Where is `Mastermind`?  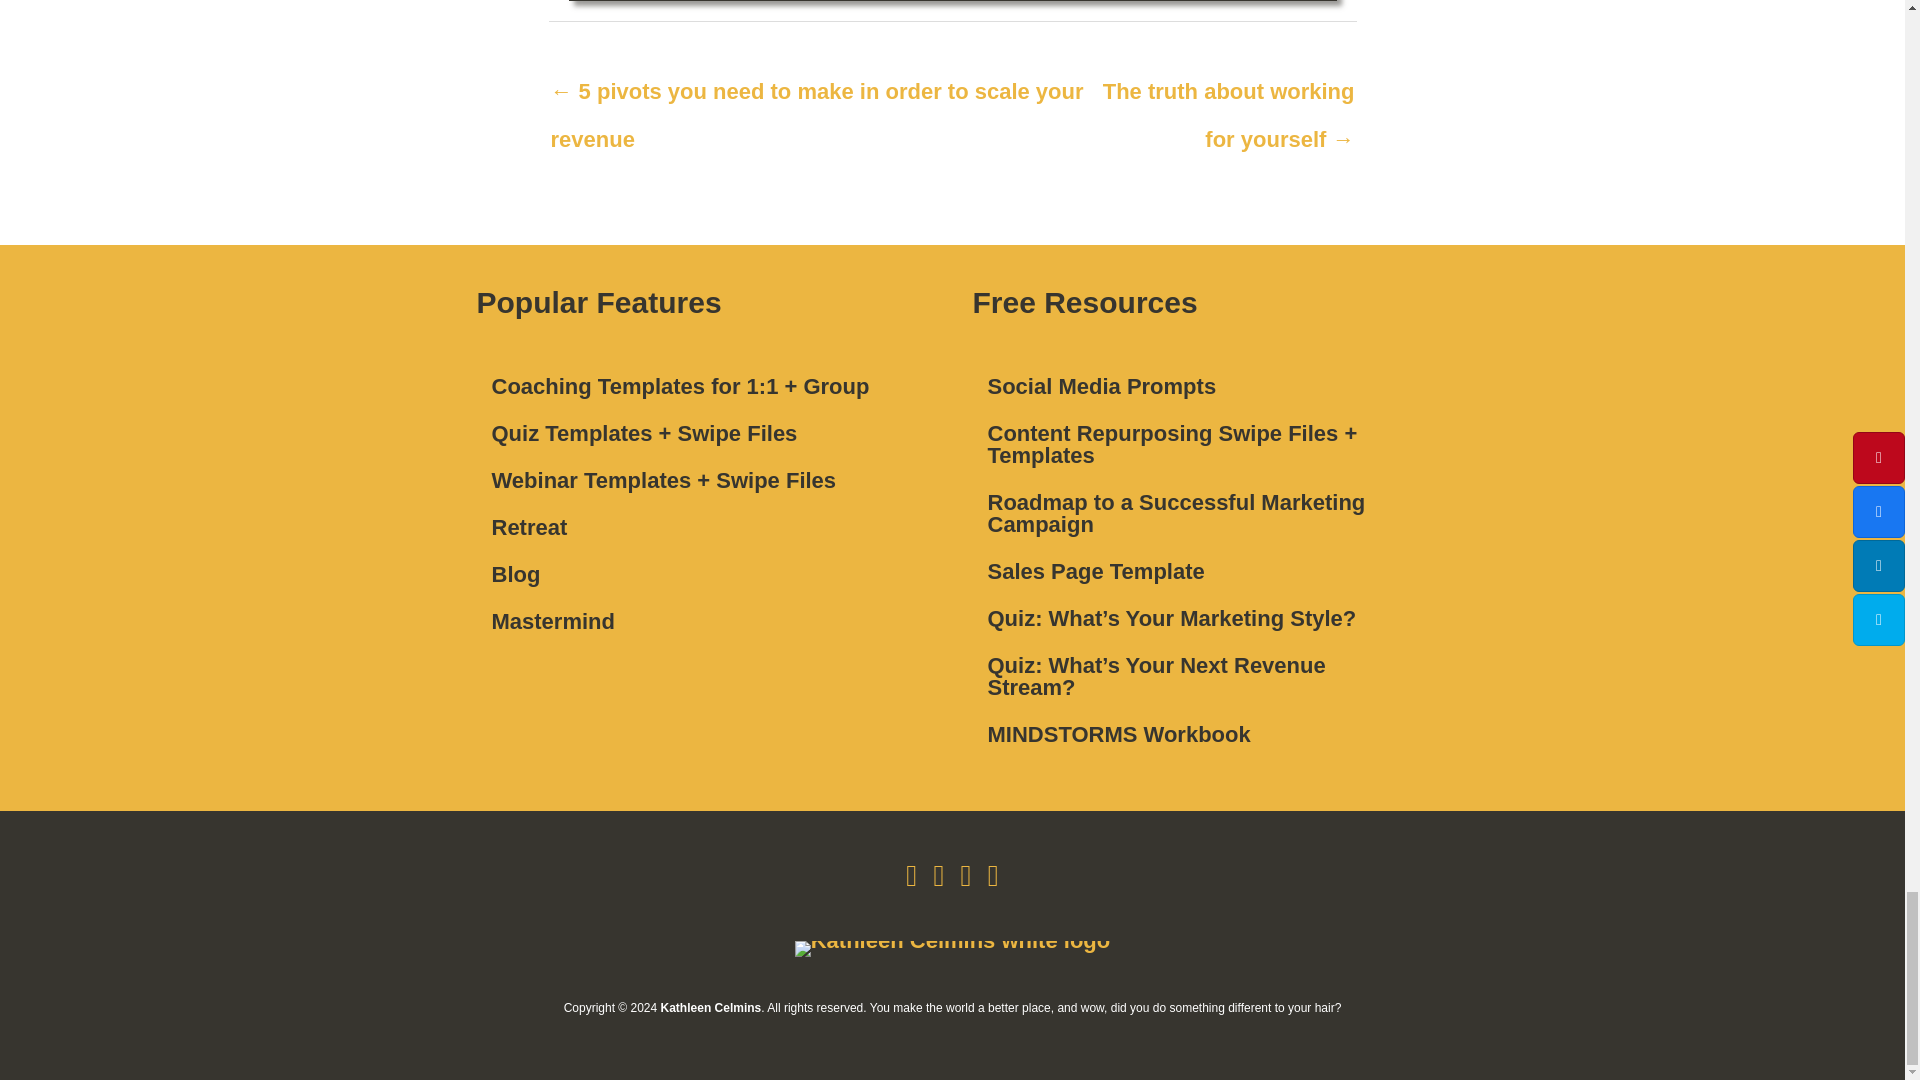 Mastermind is located at coordinates (704, 621).